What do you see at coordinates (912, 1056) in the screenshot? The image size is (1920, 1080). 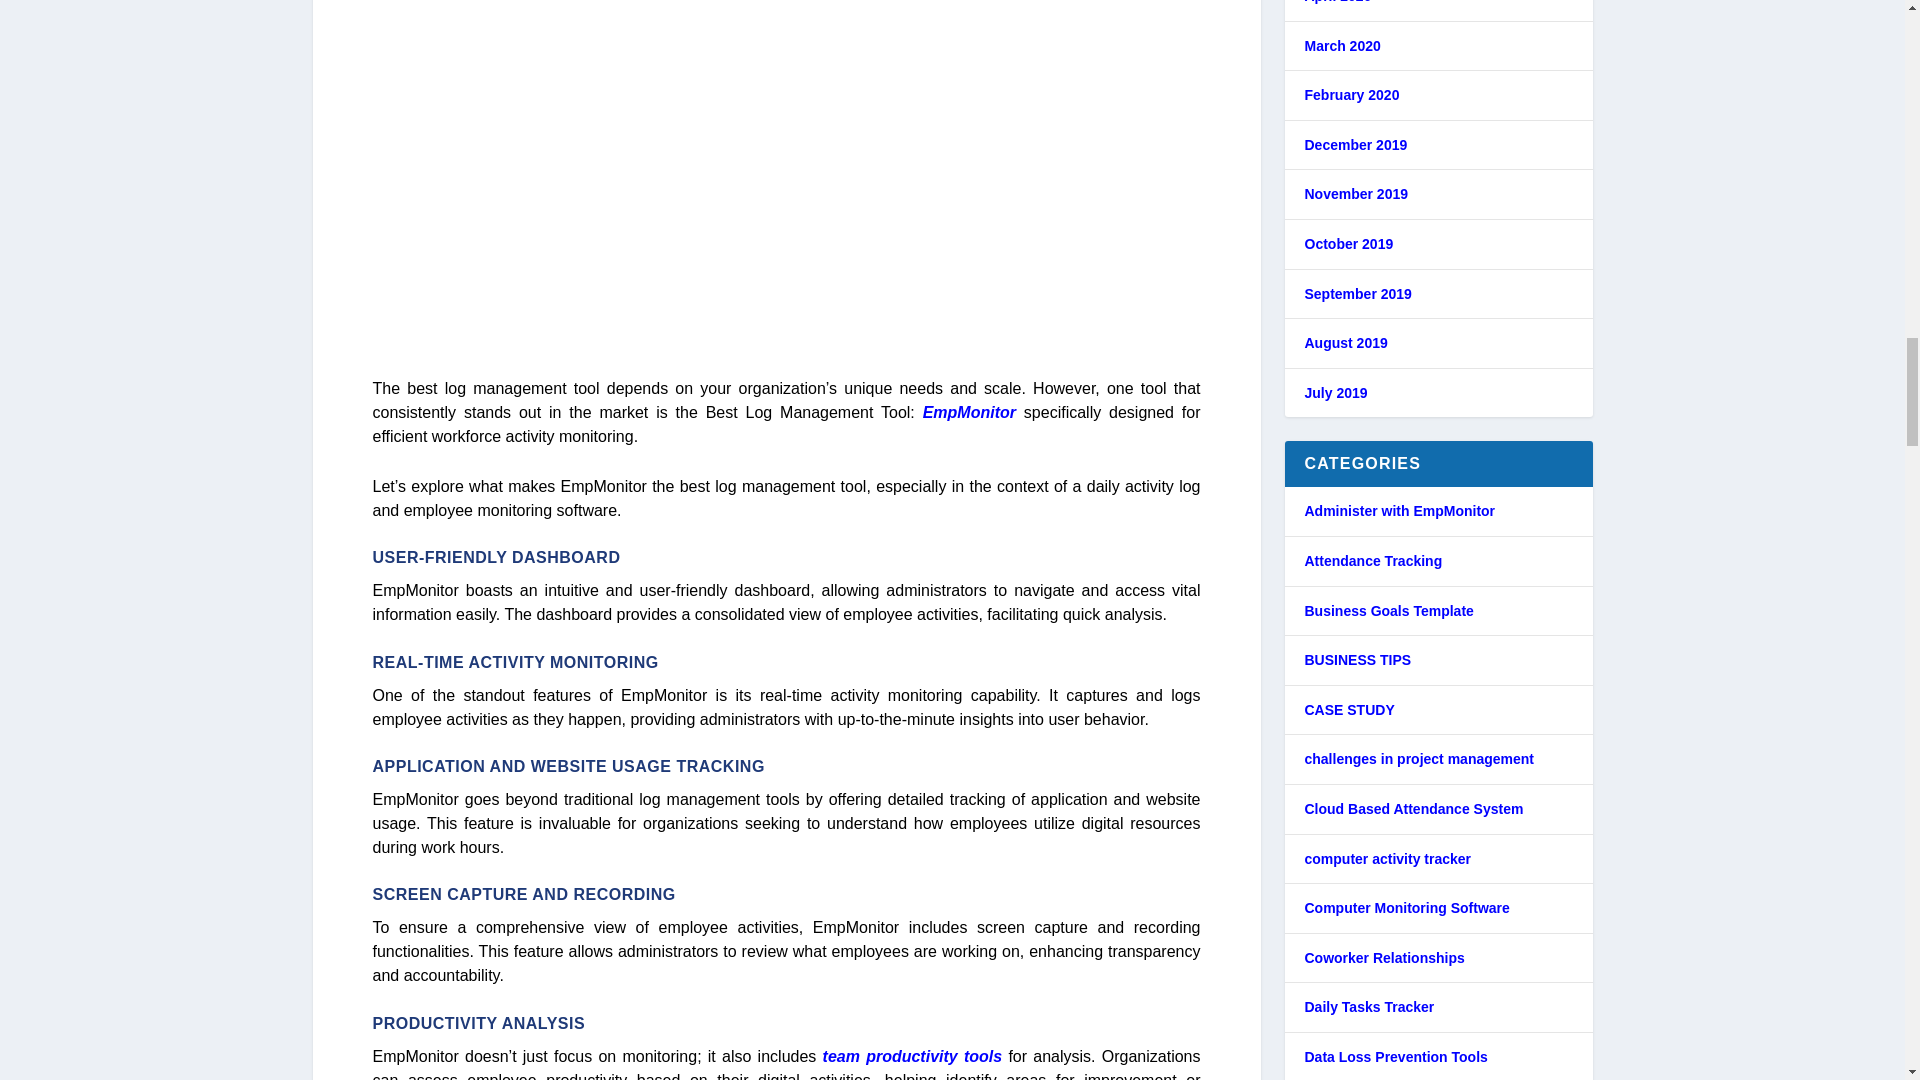 I see `team productivity tools` at bounding box center [912, 1056].